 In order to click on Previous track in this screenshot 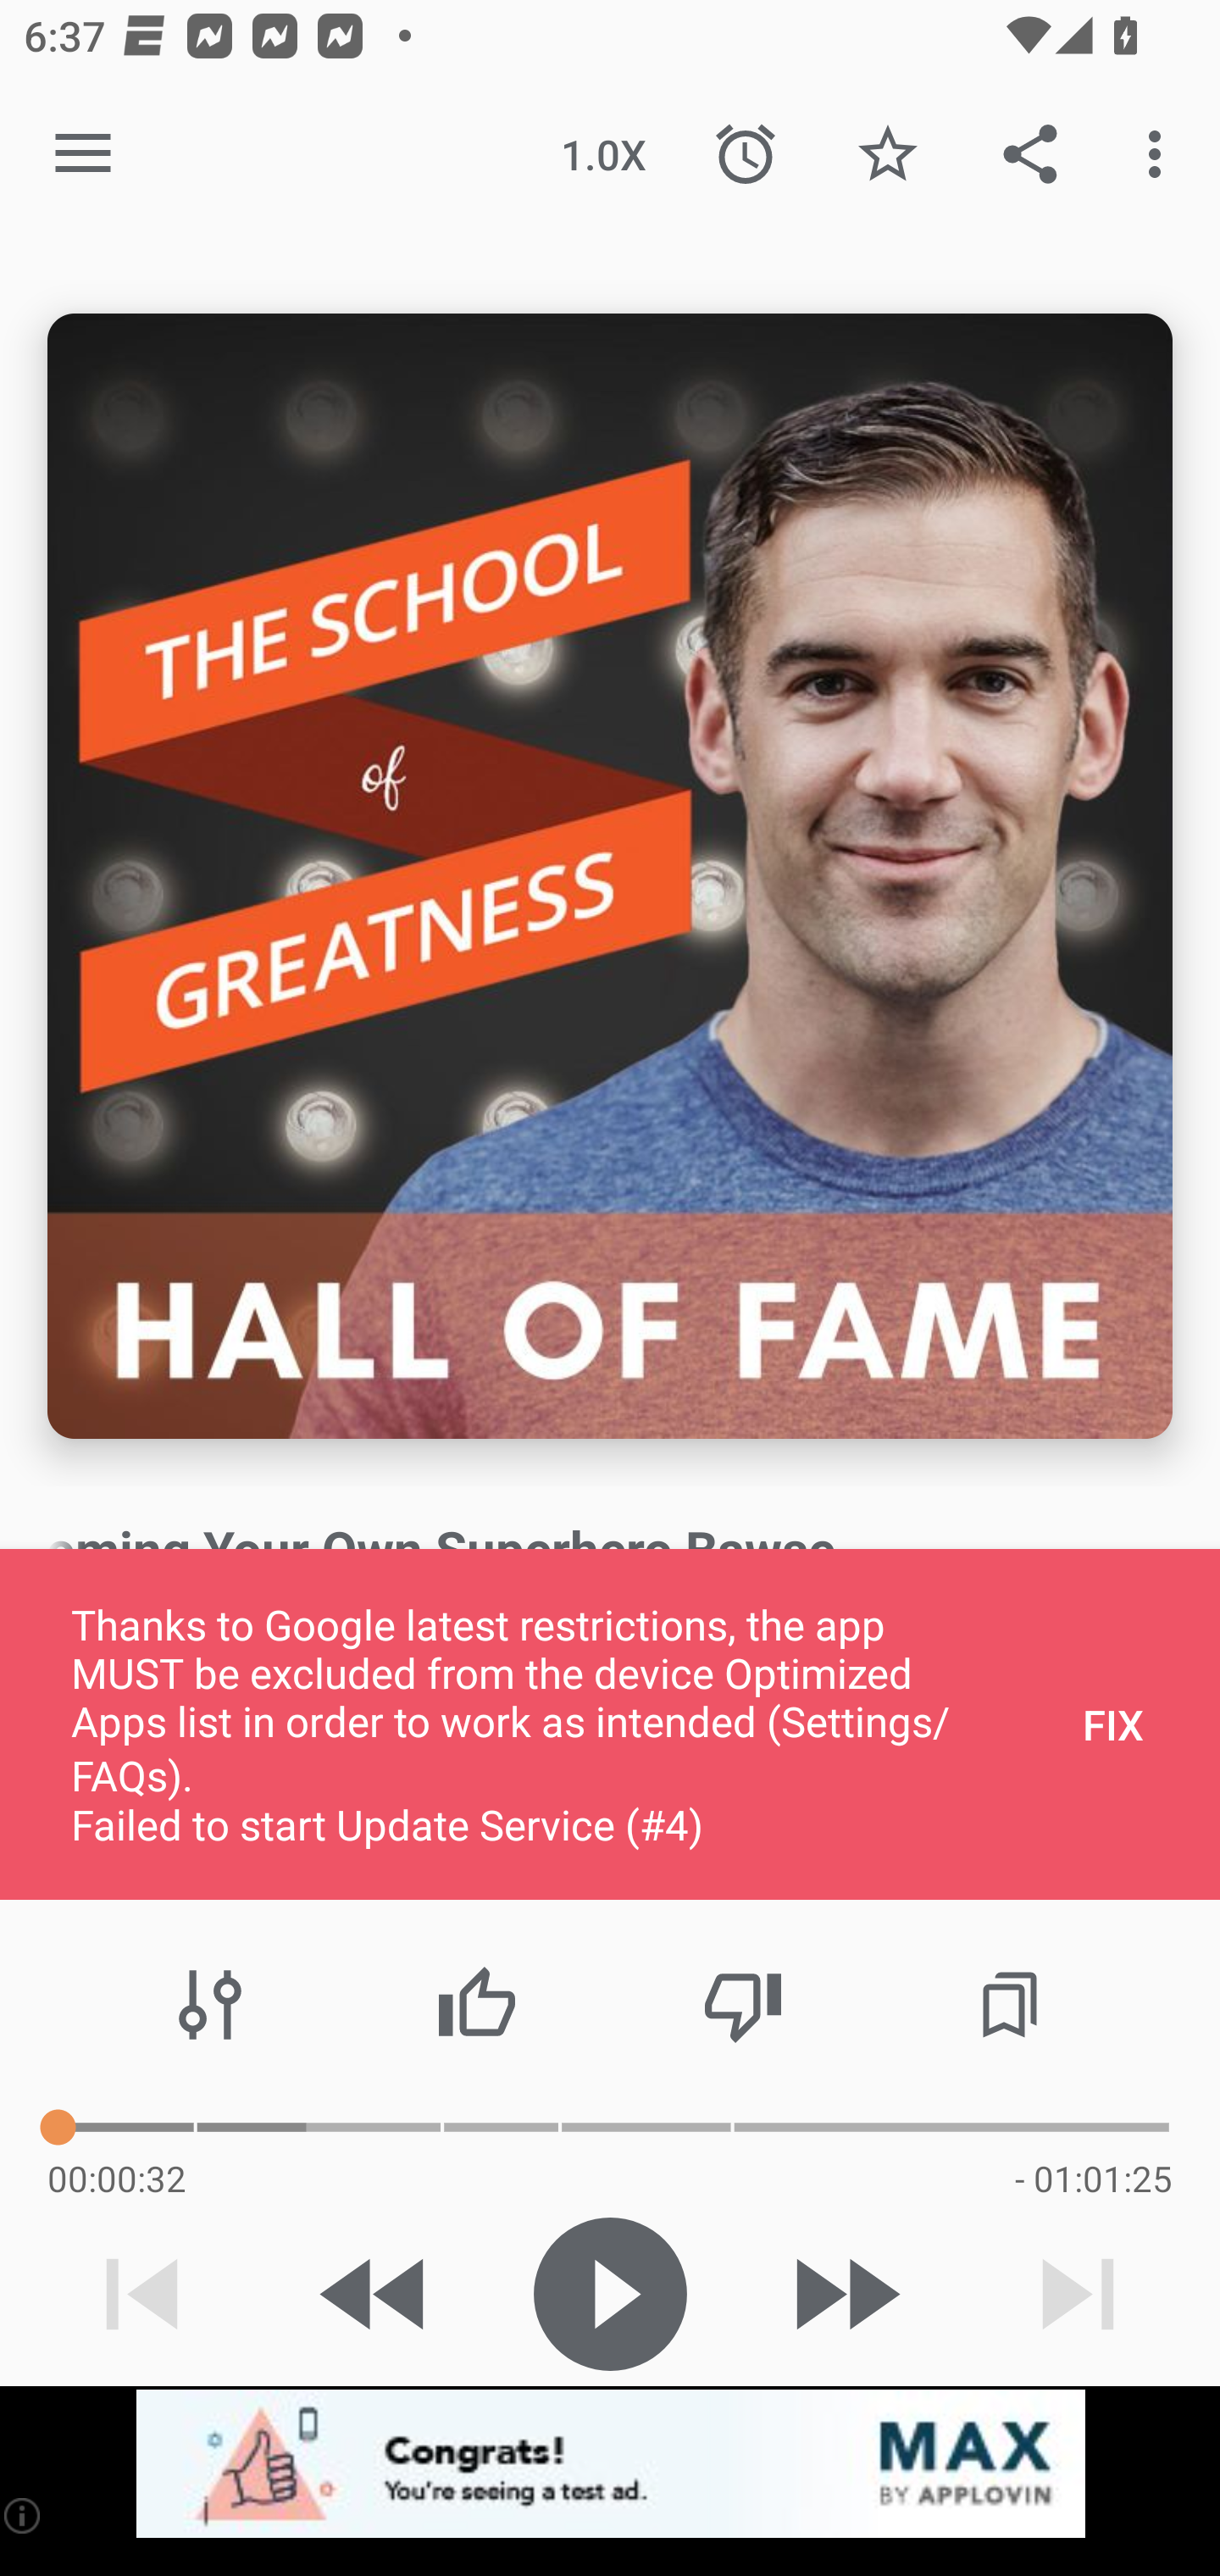, I will do `click(142, 2294)`.